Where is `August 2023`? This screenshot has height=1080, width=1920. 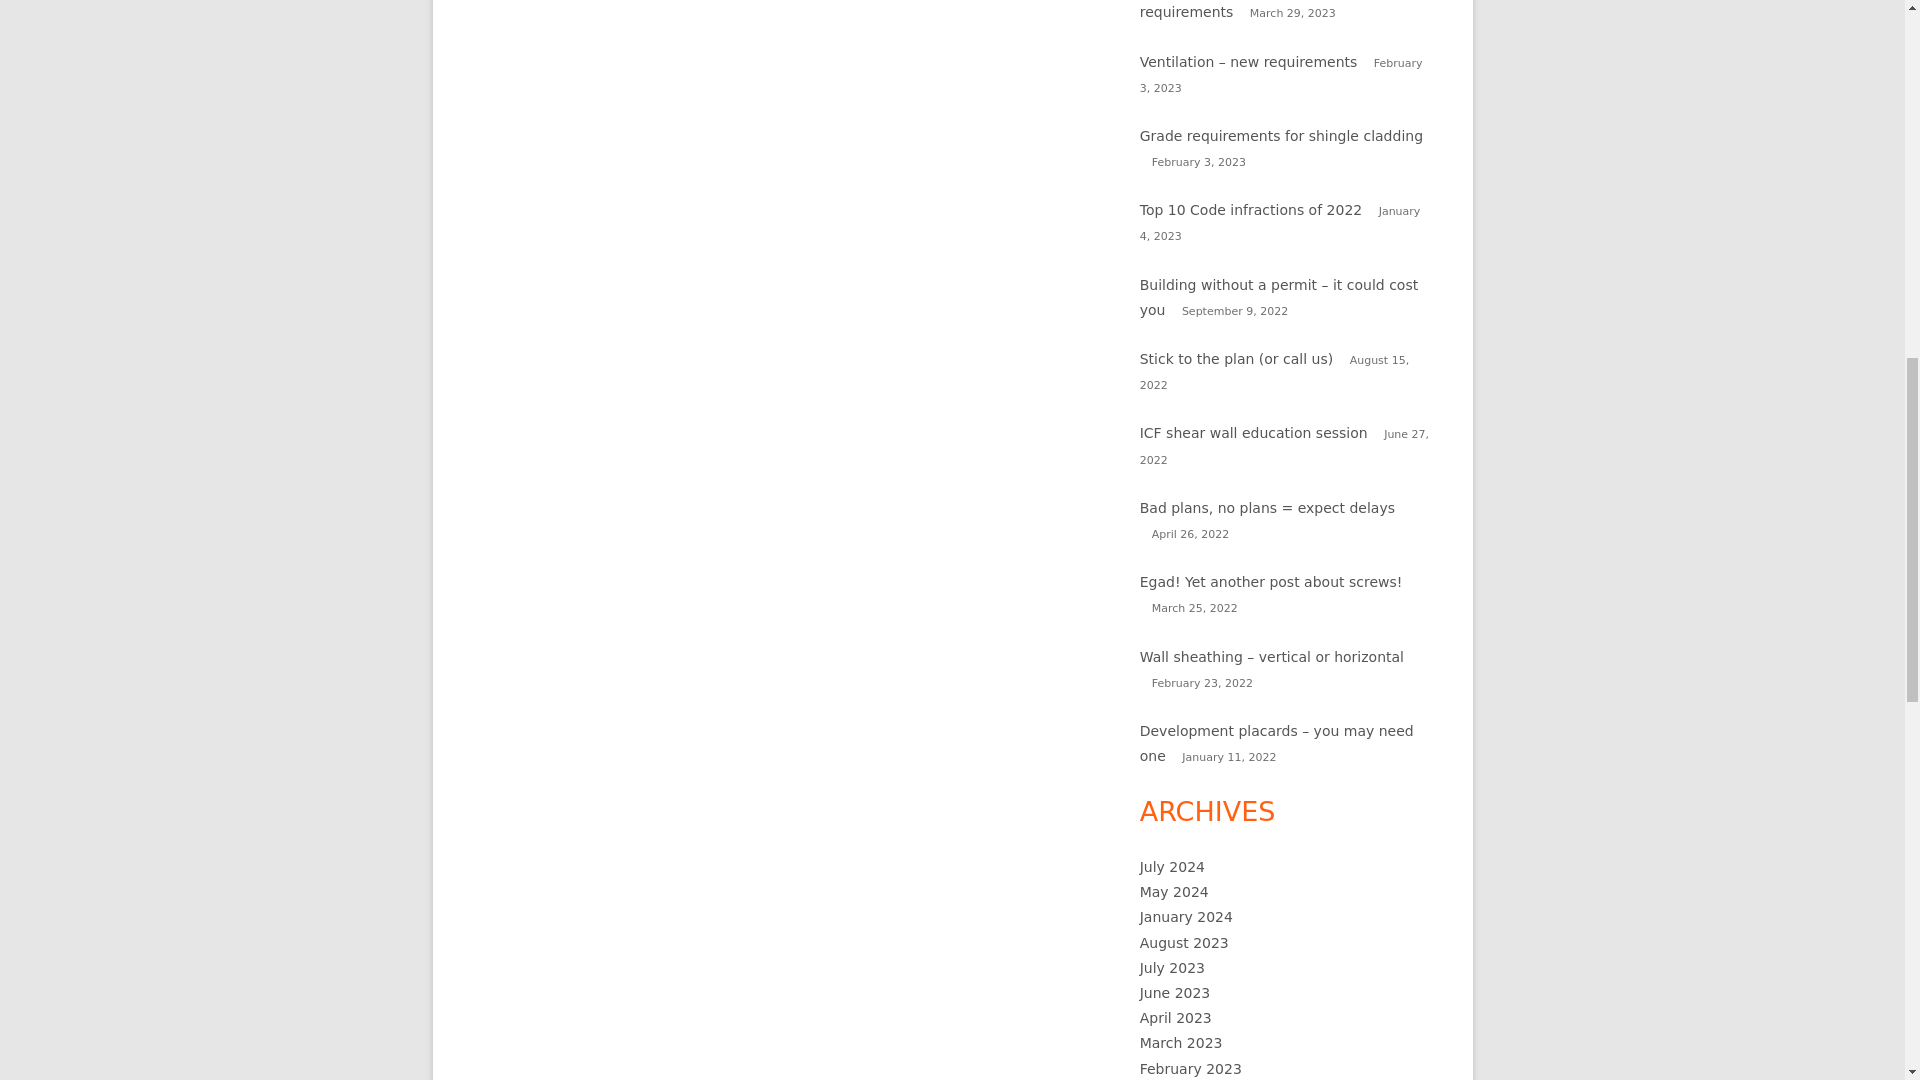 August 2023 is located at coordinates (1184, 943).